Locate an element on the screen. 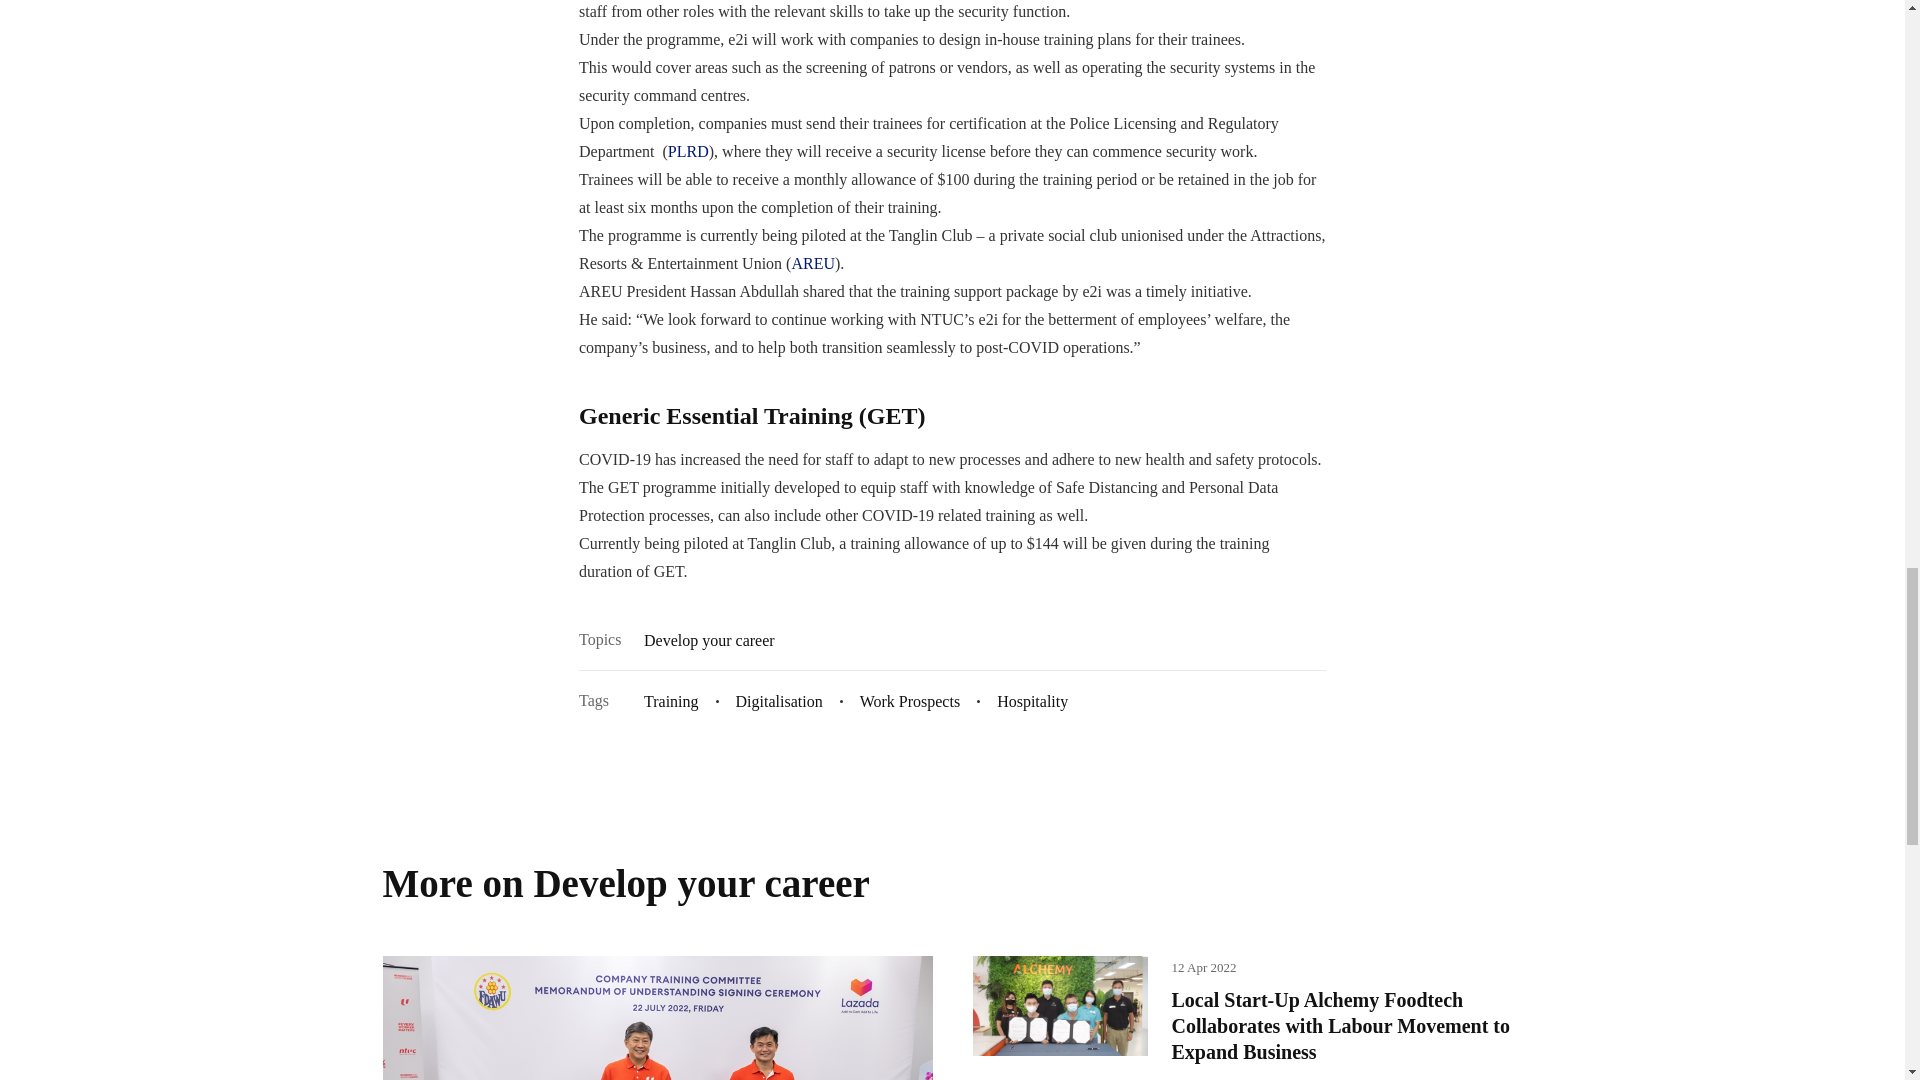 The width and height of the screenshot is (1920, 1080). Training is located at coordinates (672, 700).